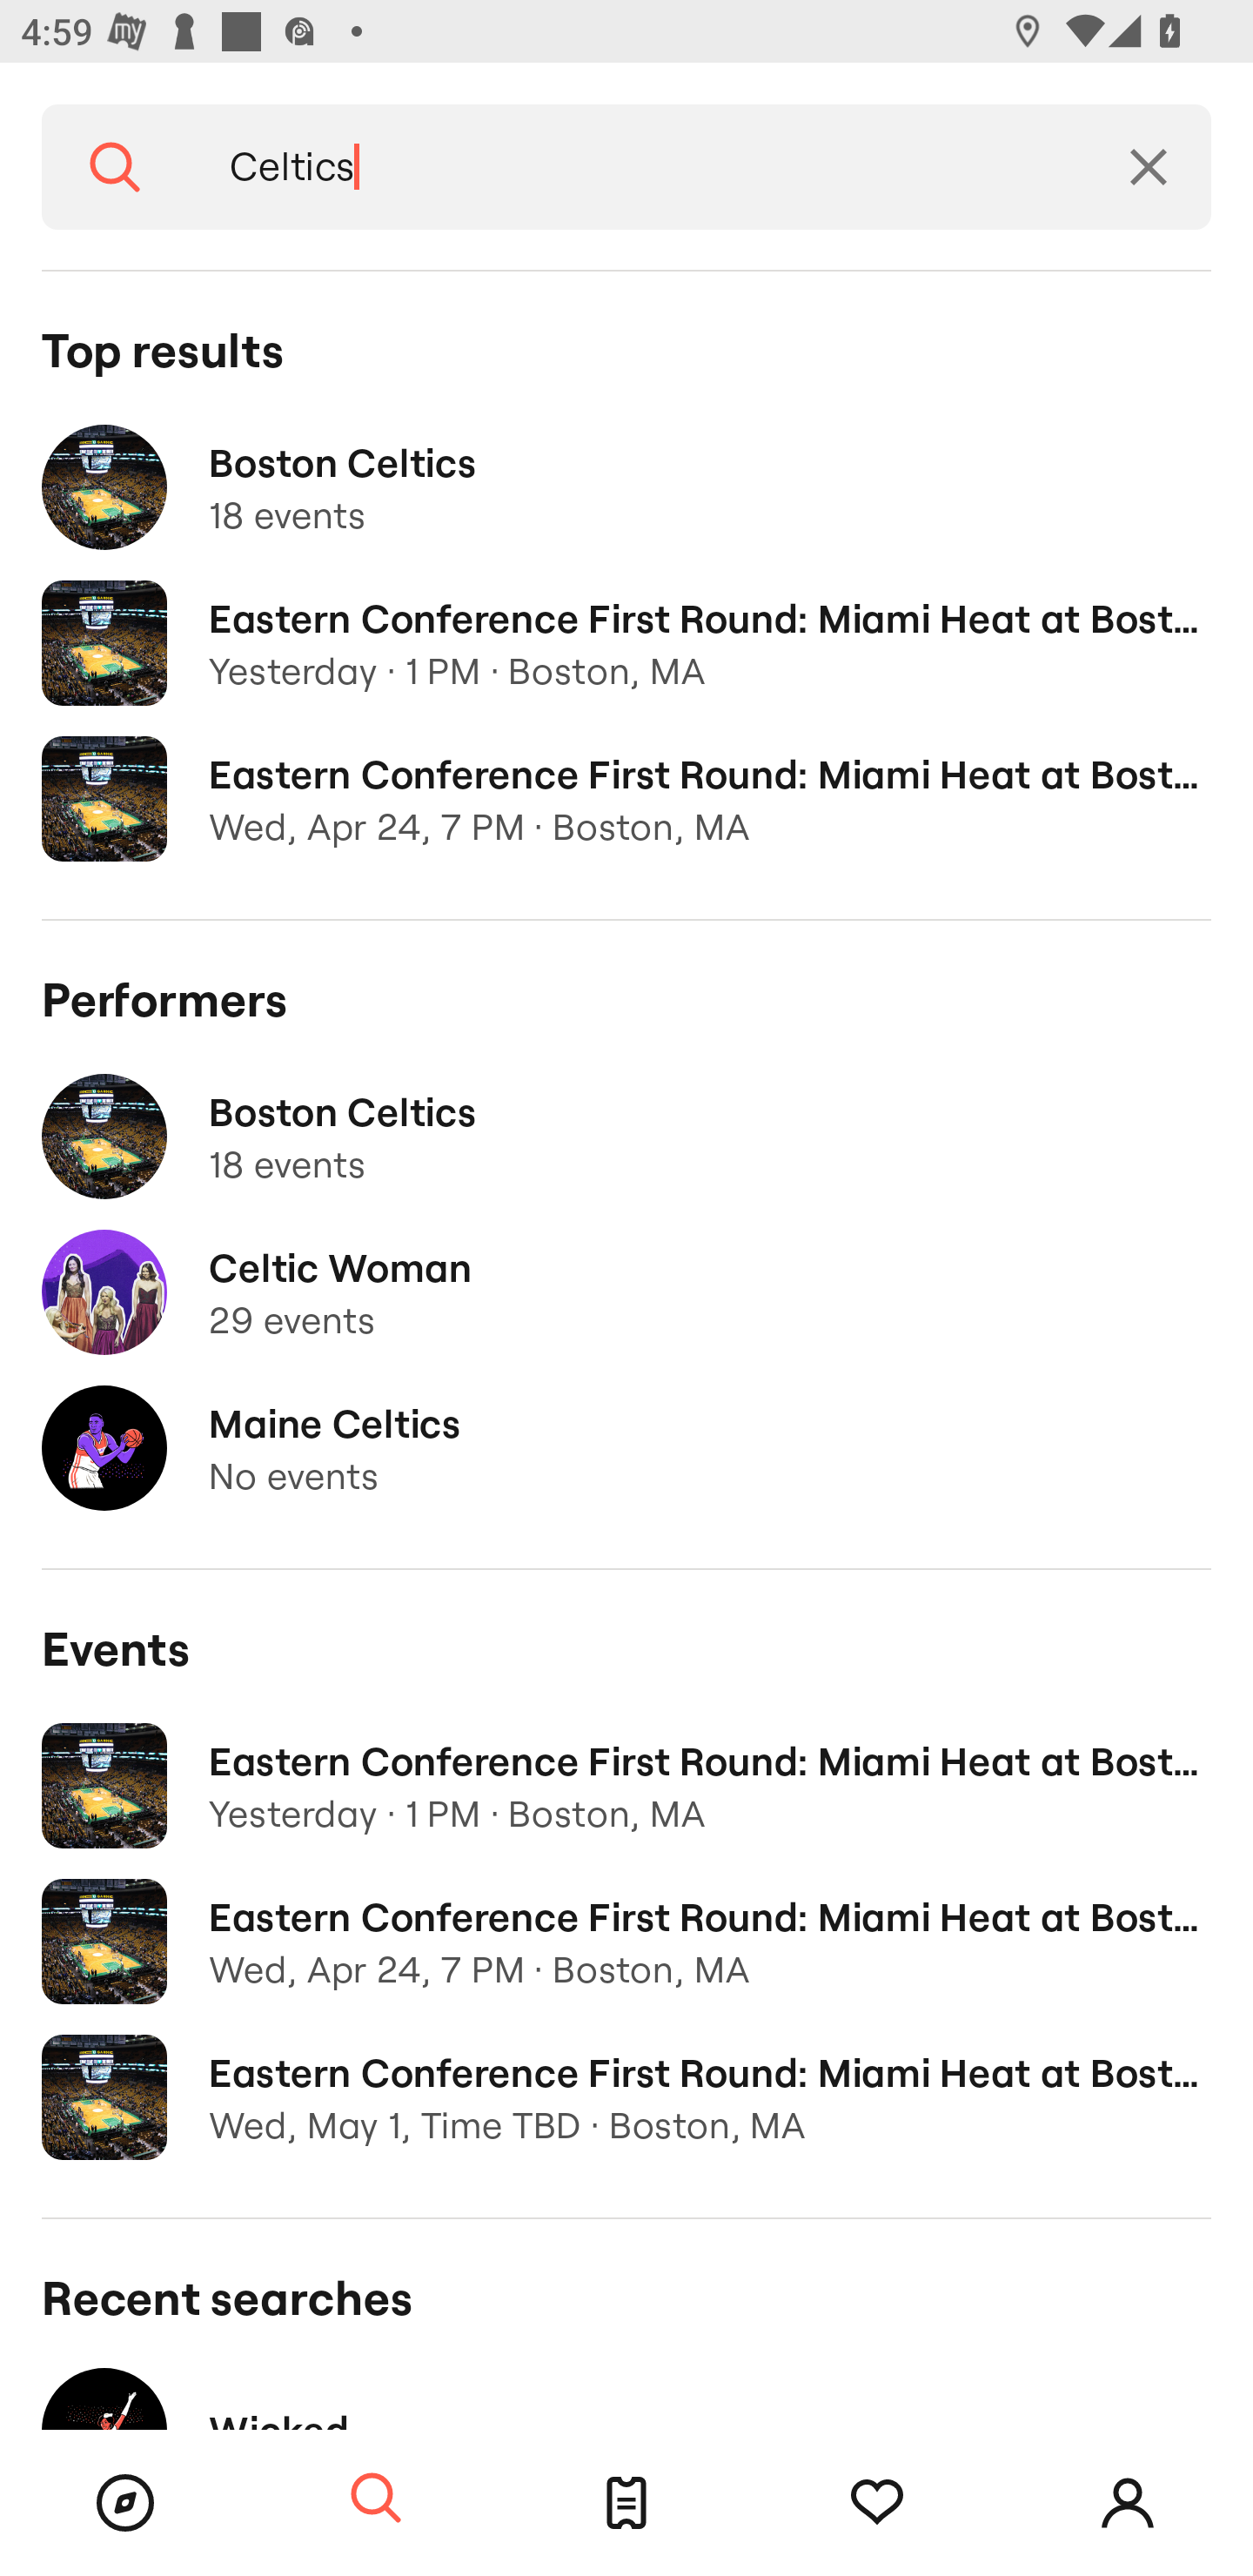 This screenshot has width=1253, height=2576. I want to click on Celtics, so click(637, 167).